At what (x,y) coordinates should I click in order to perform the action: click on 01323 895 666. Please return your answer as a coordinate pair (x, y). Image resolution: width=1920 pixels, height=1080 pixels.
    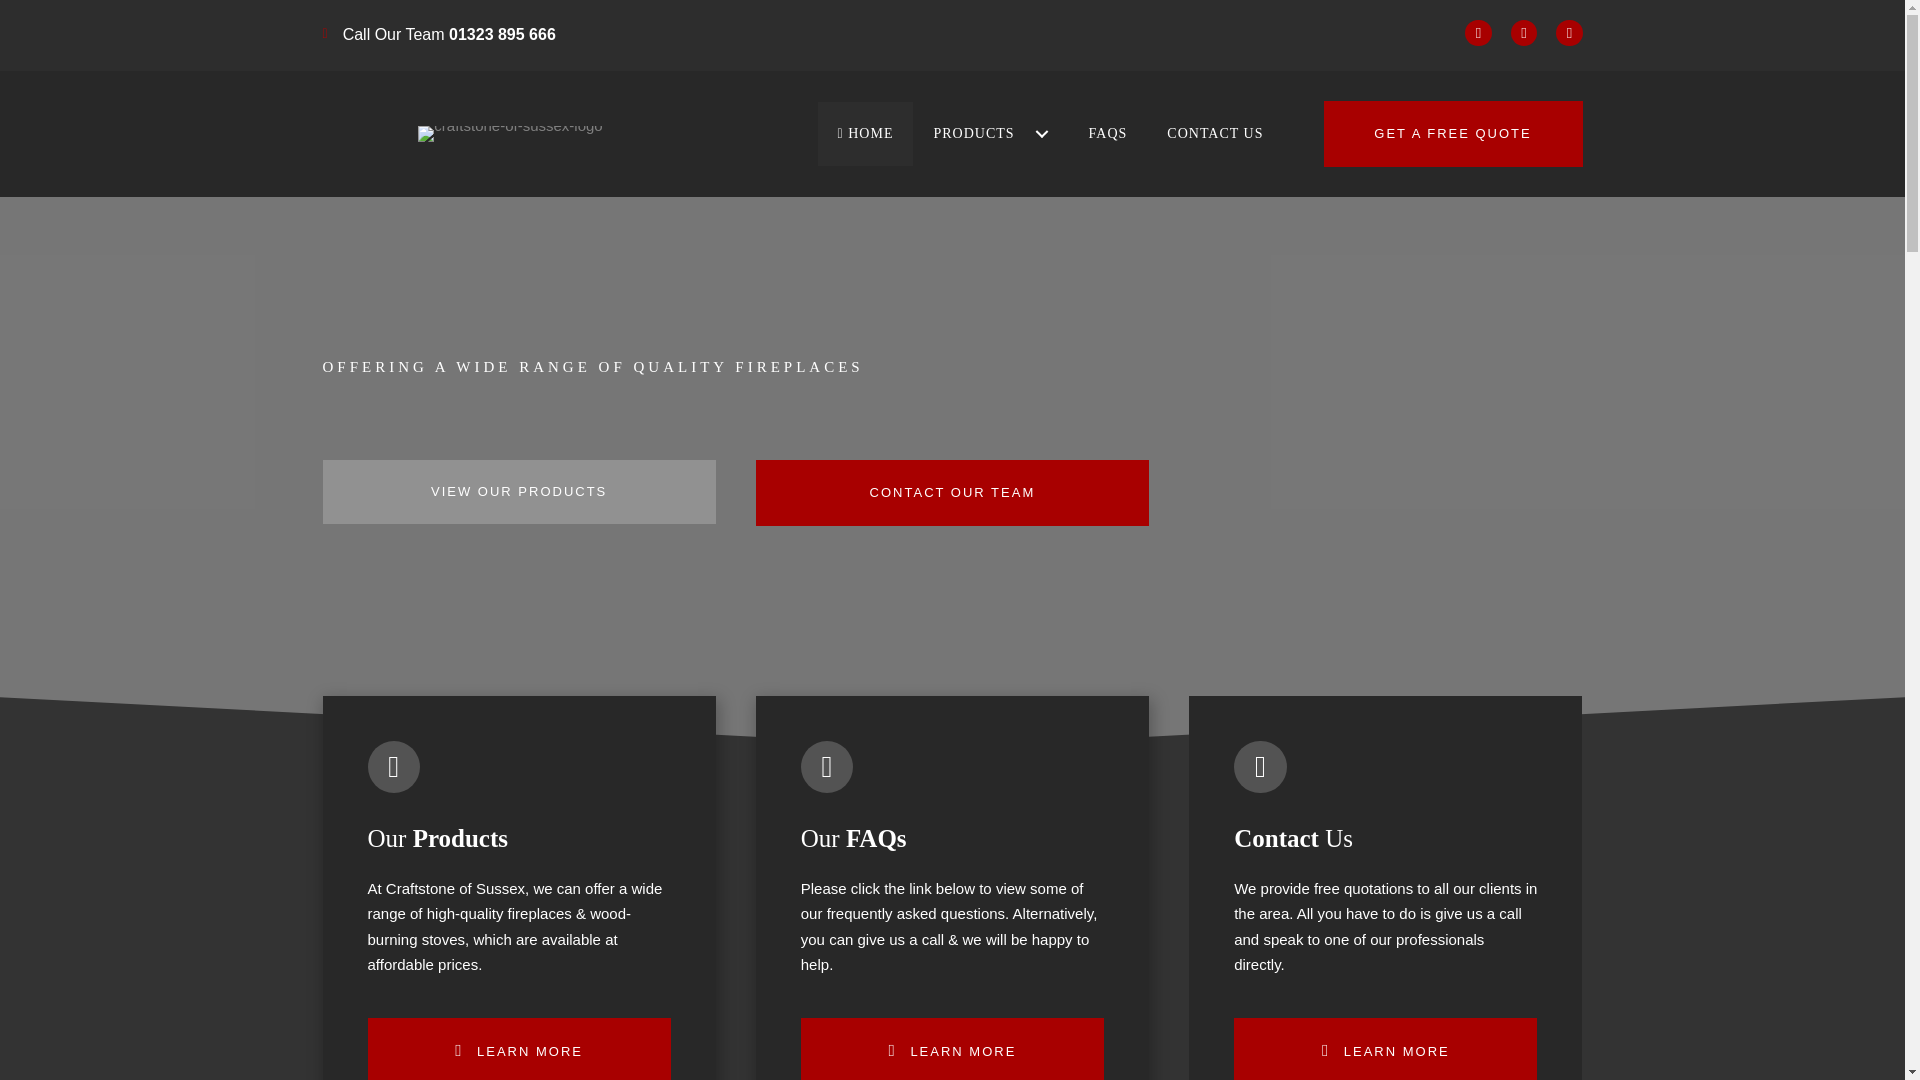
    Looking at the image, I should click on (502, 34).